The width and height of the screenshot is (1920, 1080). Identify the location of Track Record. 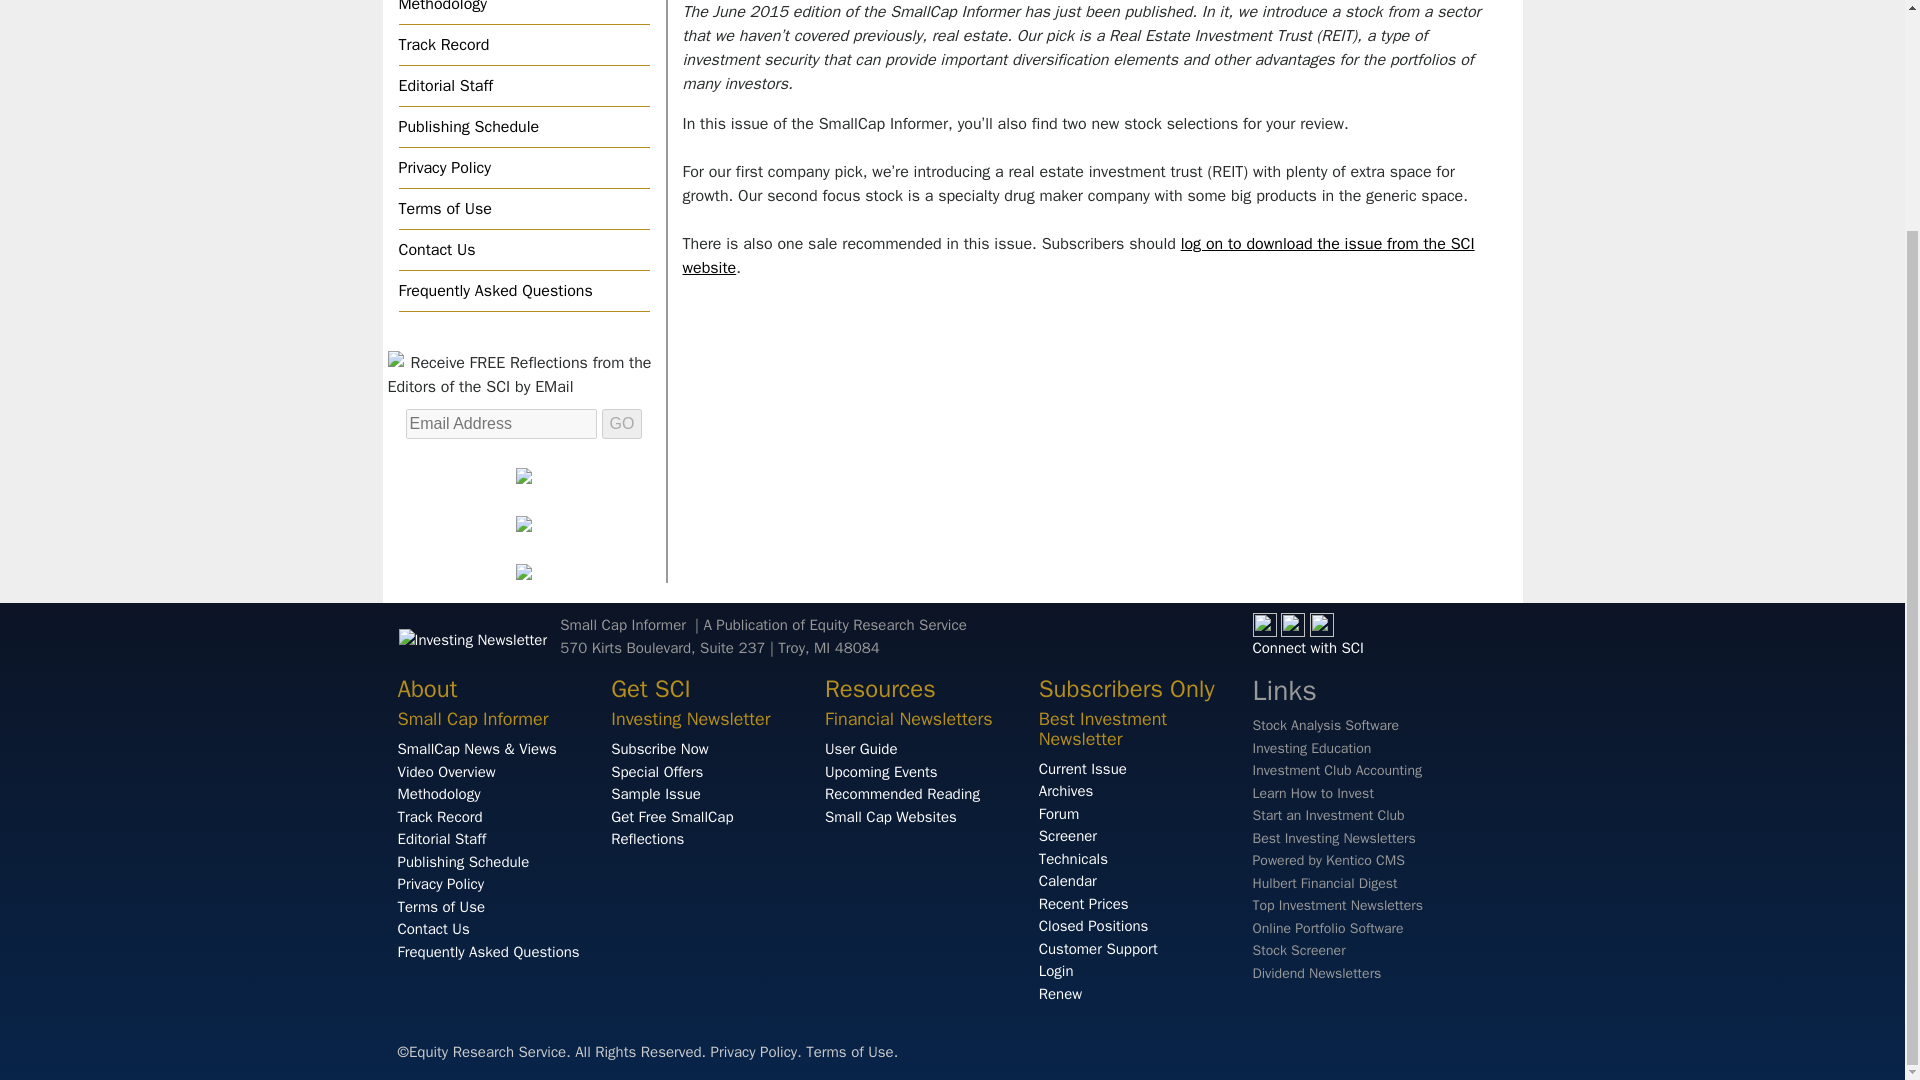
(522, 44).